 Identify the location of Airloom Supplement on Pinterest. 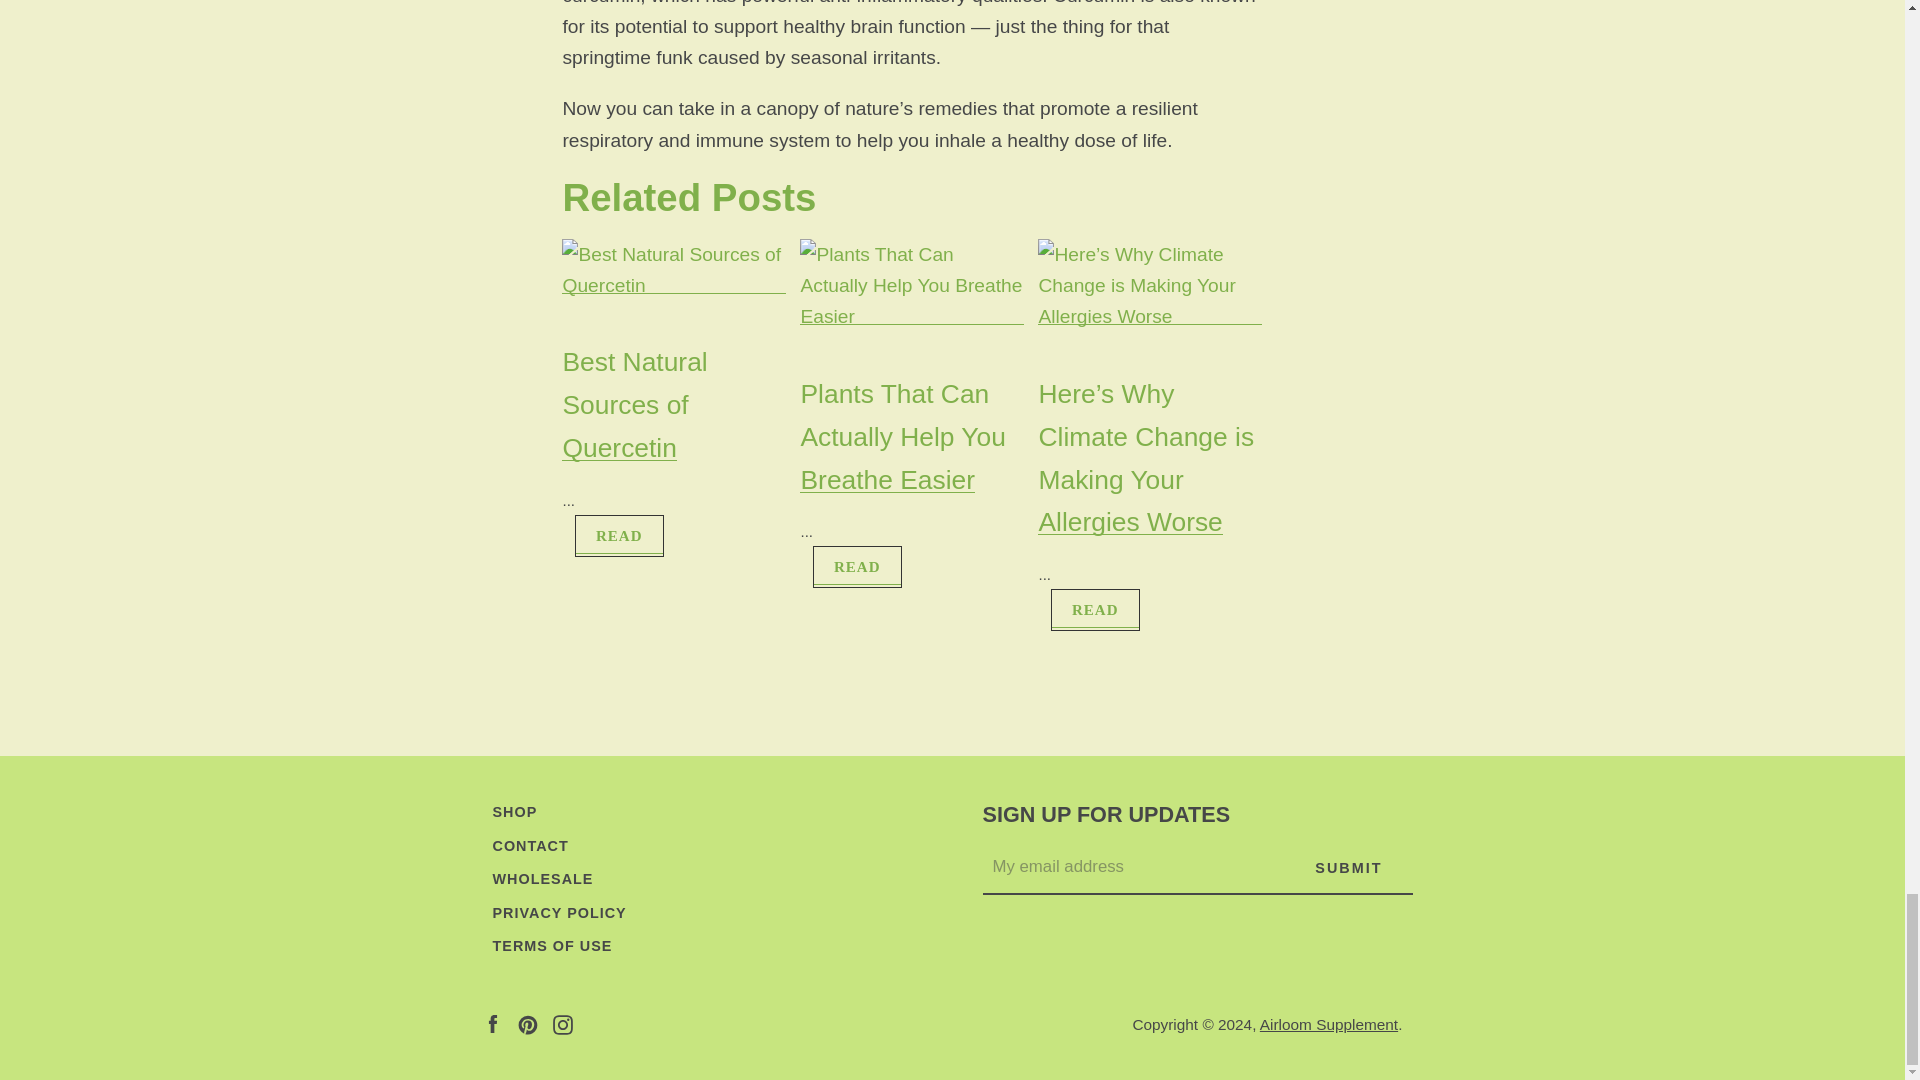
(528, 1023).